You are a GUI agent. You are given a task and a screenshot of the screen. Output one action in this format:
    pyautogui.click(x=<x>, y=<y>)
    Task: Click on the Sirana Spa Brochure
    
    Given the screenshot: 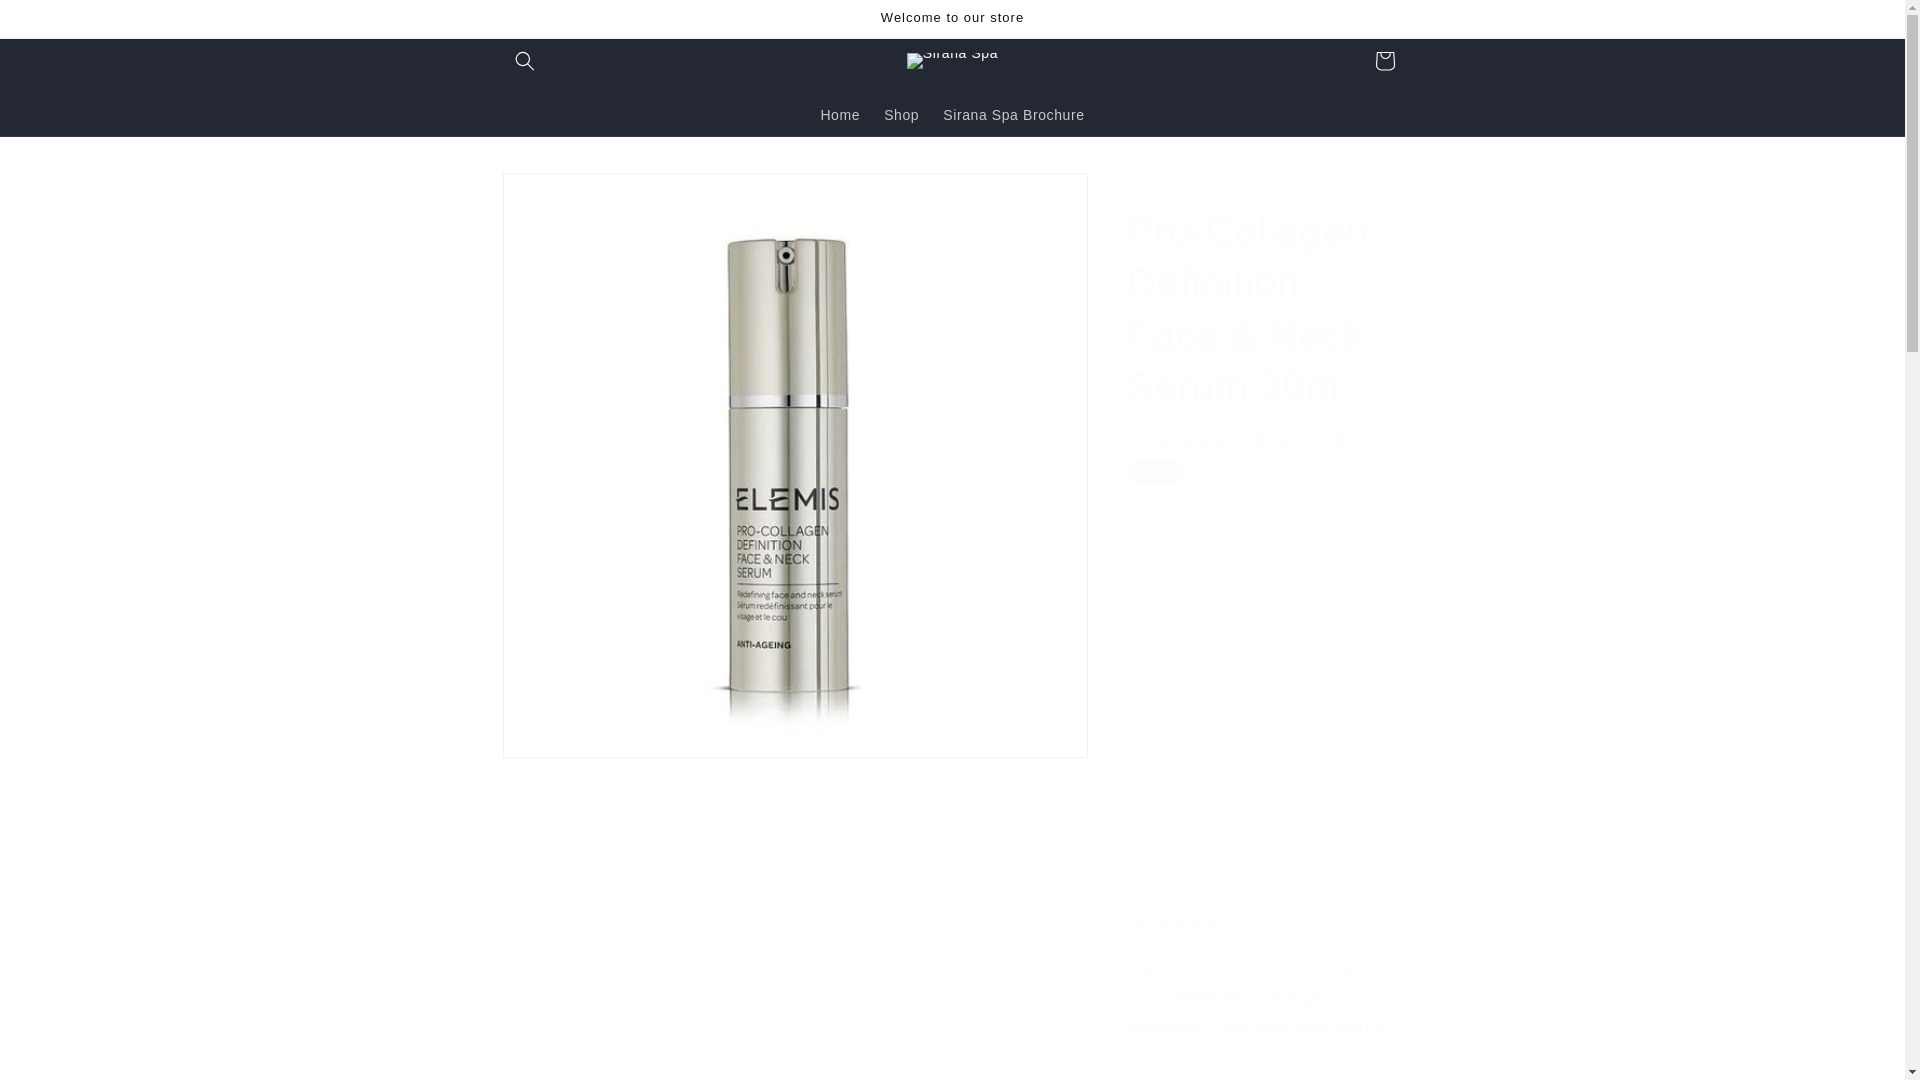 What is the action you would take?
    pyautogui.click(x=1014, y=114)
    